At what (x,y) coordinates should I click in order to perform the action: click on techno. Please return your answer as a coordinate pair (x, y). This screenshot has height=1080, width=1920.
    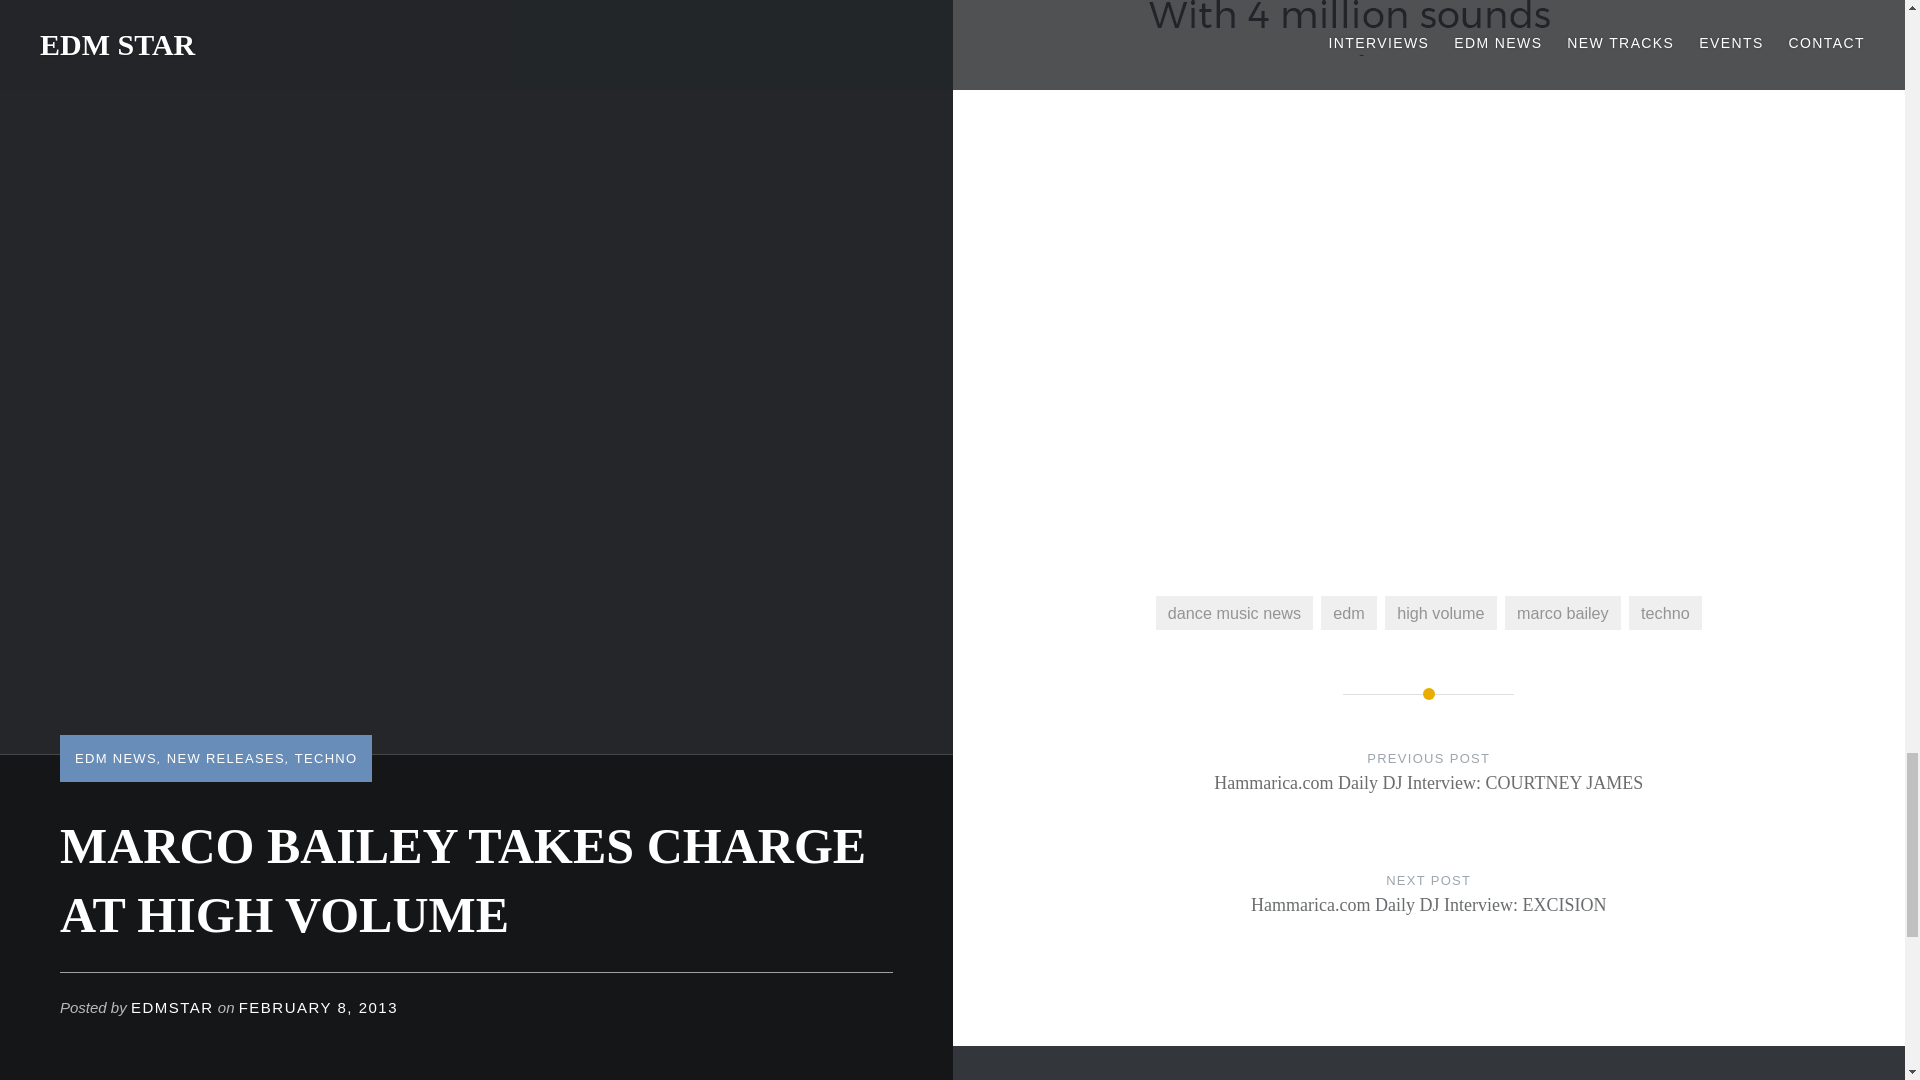
    Looking at the image, I should click on (1429, 912).